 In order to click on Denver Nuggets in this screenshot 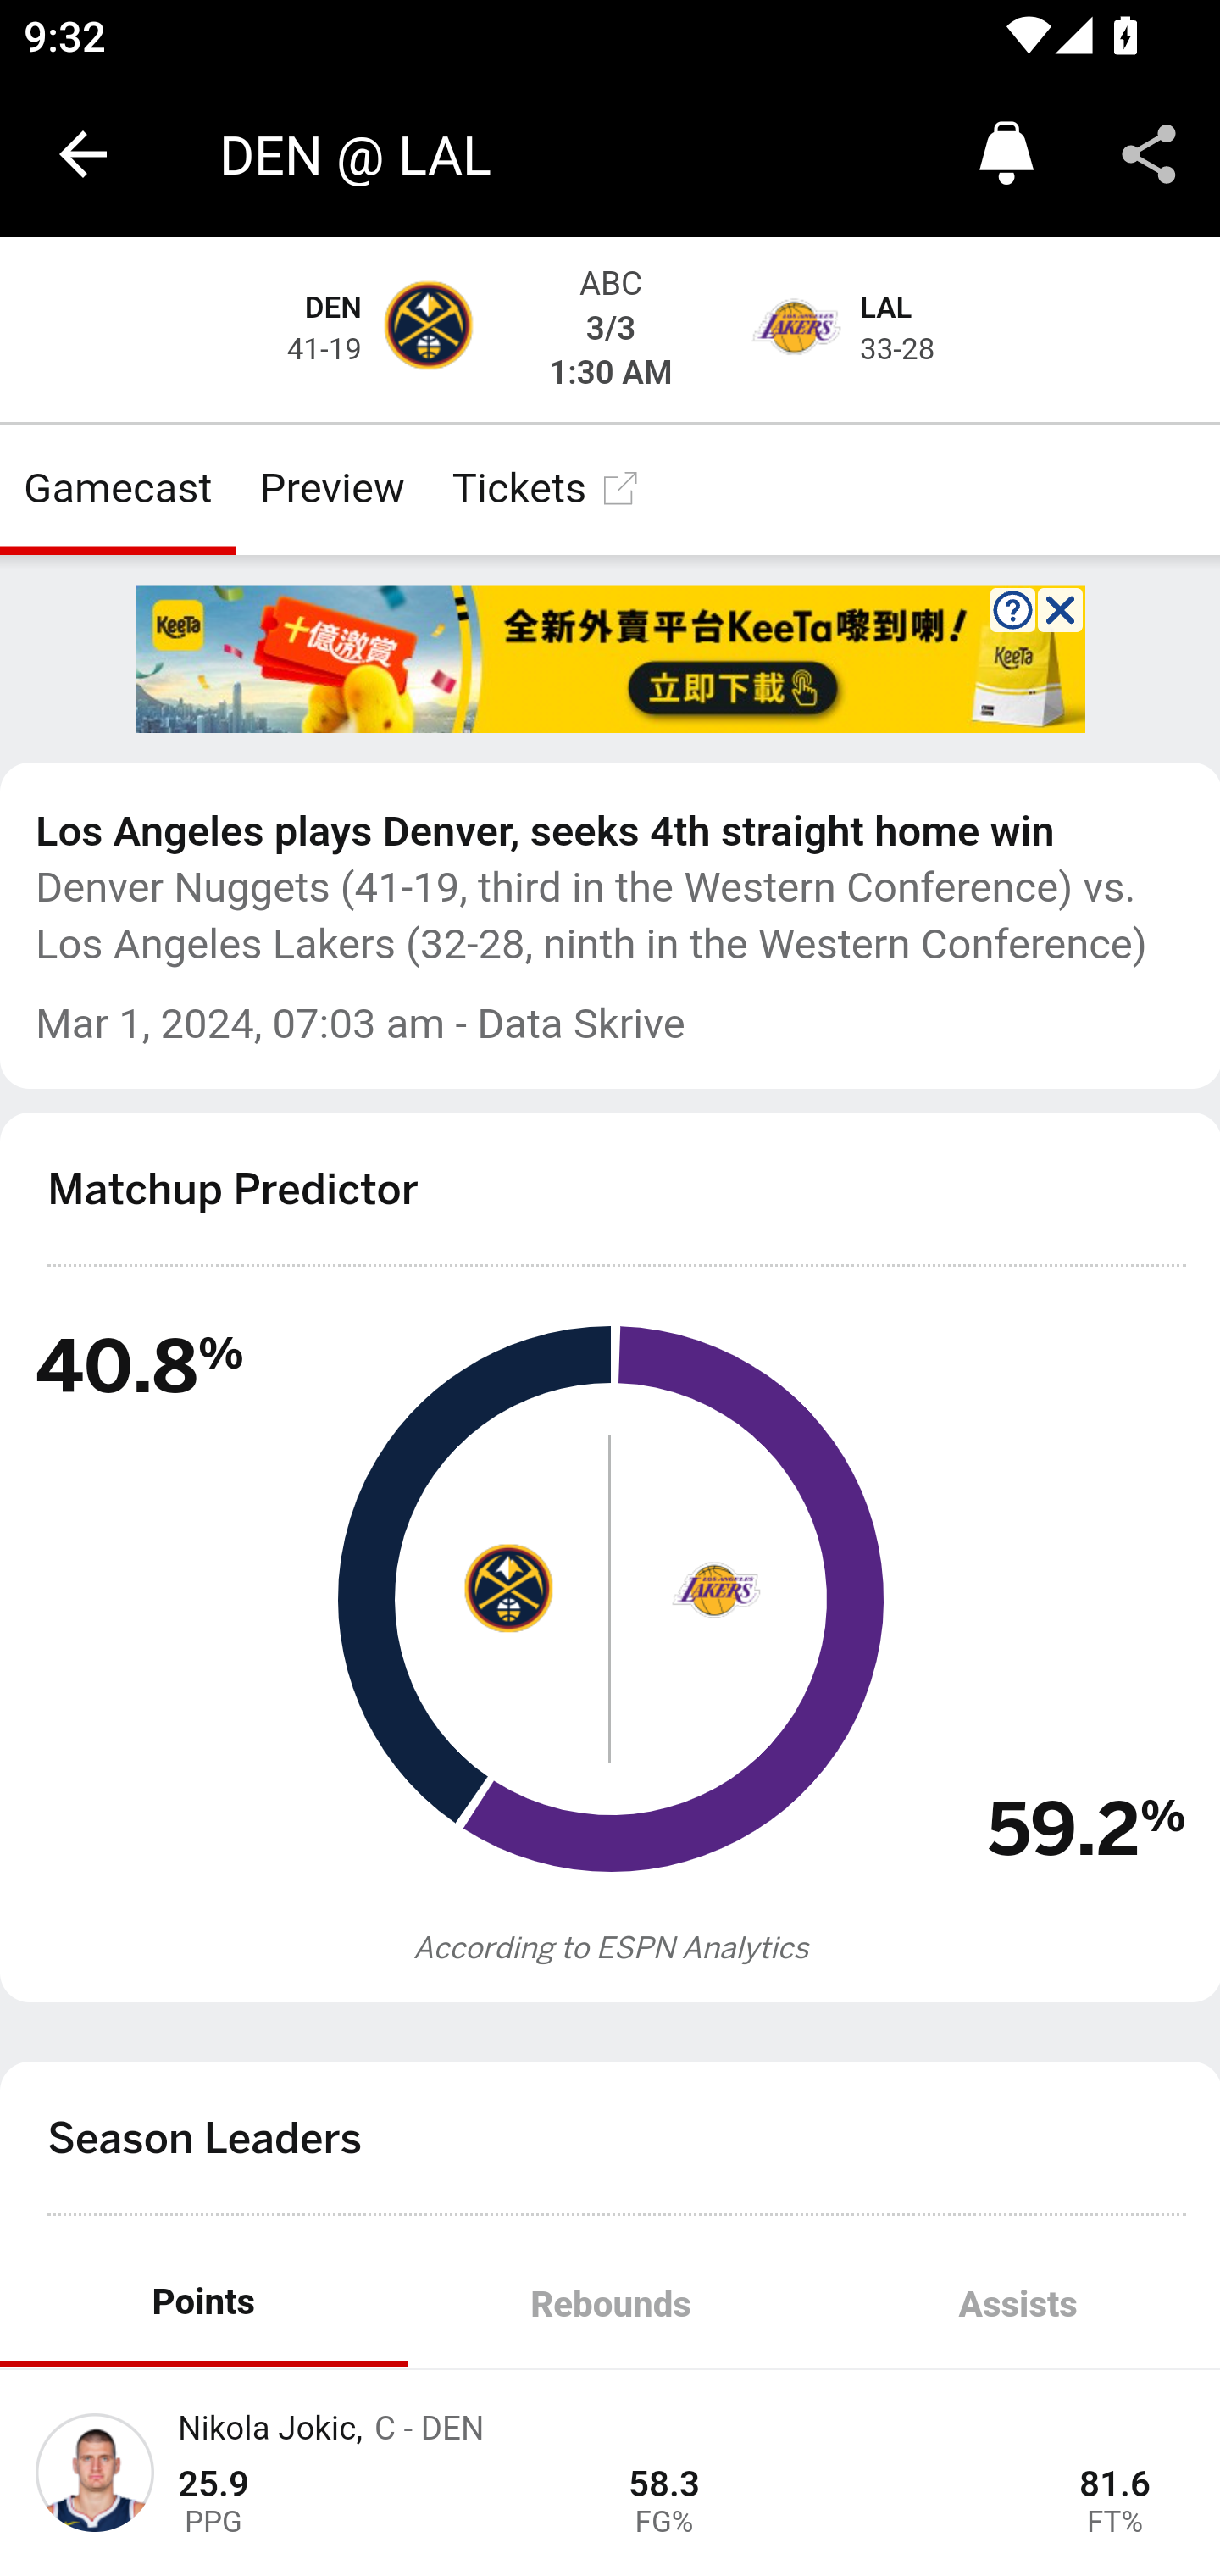, I will do `click(507, 1586)`.